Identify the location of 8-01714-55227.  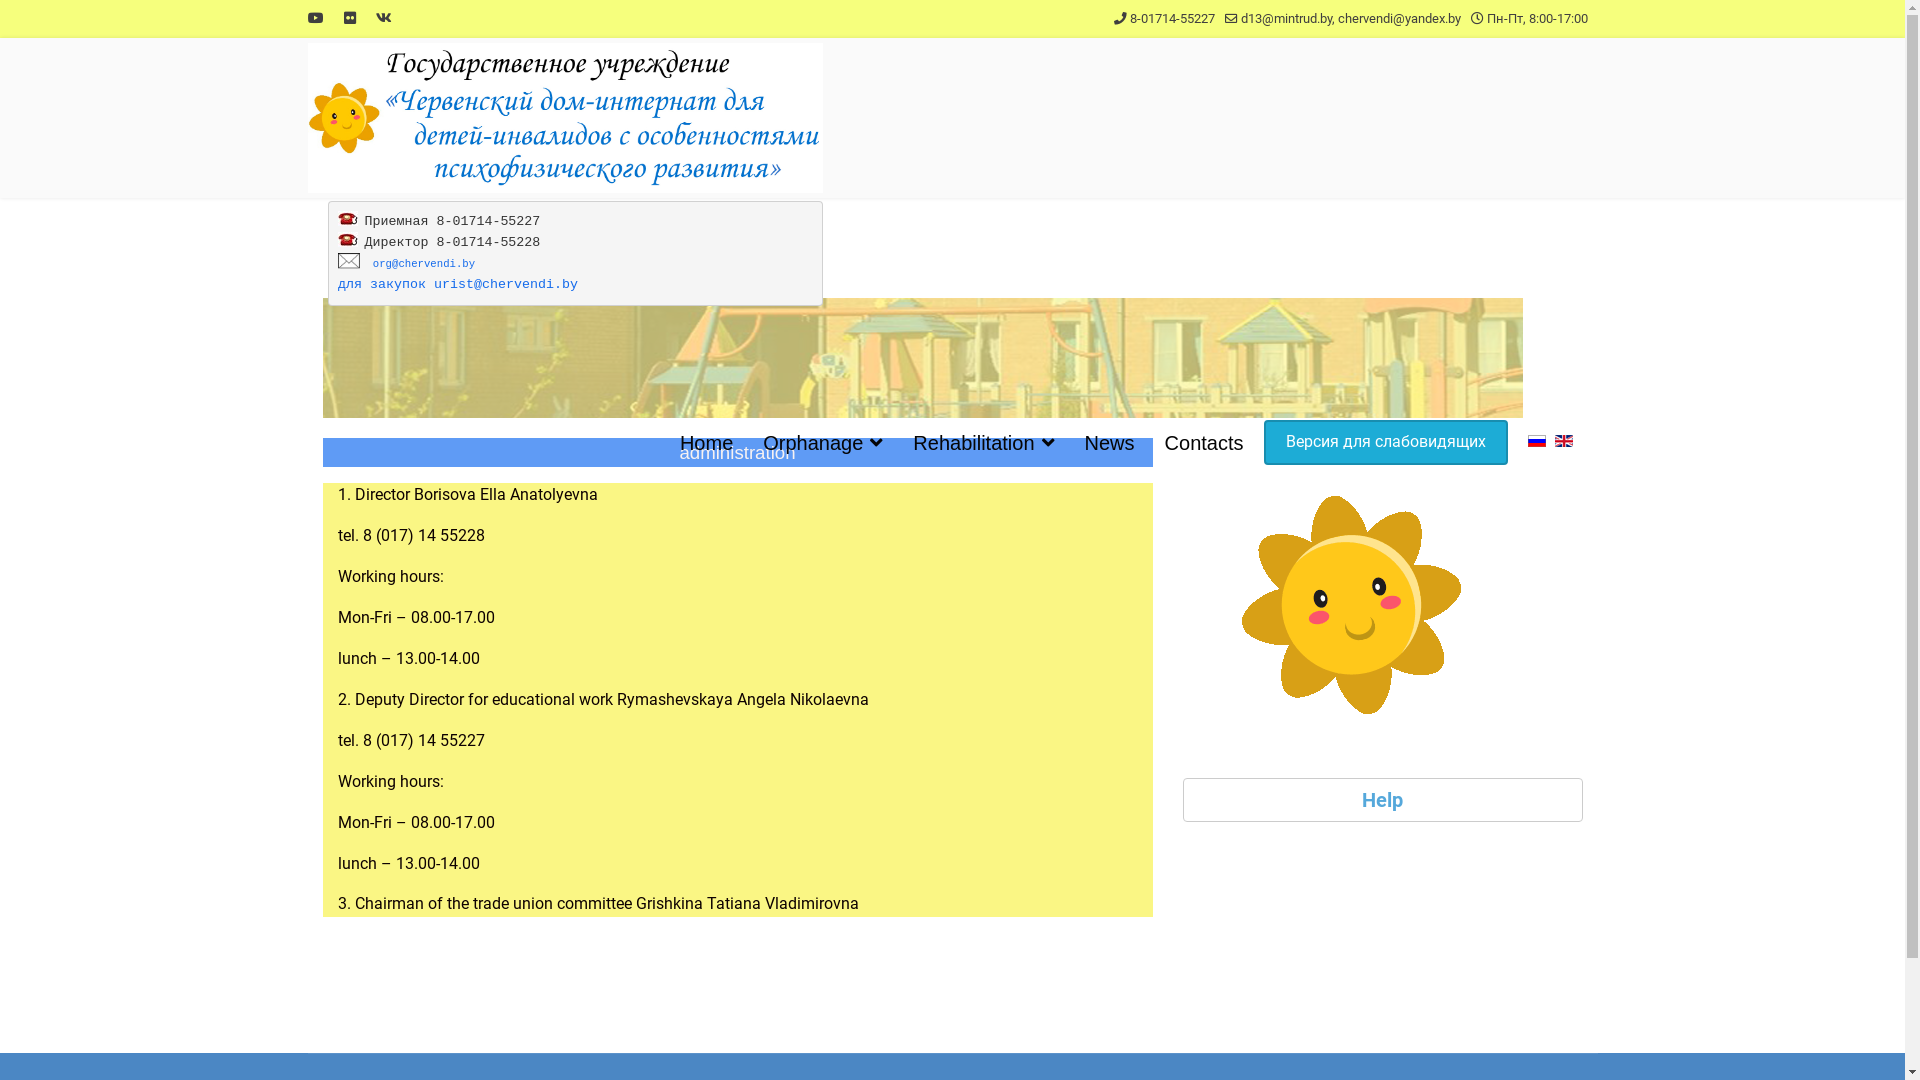
(1172, 18).